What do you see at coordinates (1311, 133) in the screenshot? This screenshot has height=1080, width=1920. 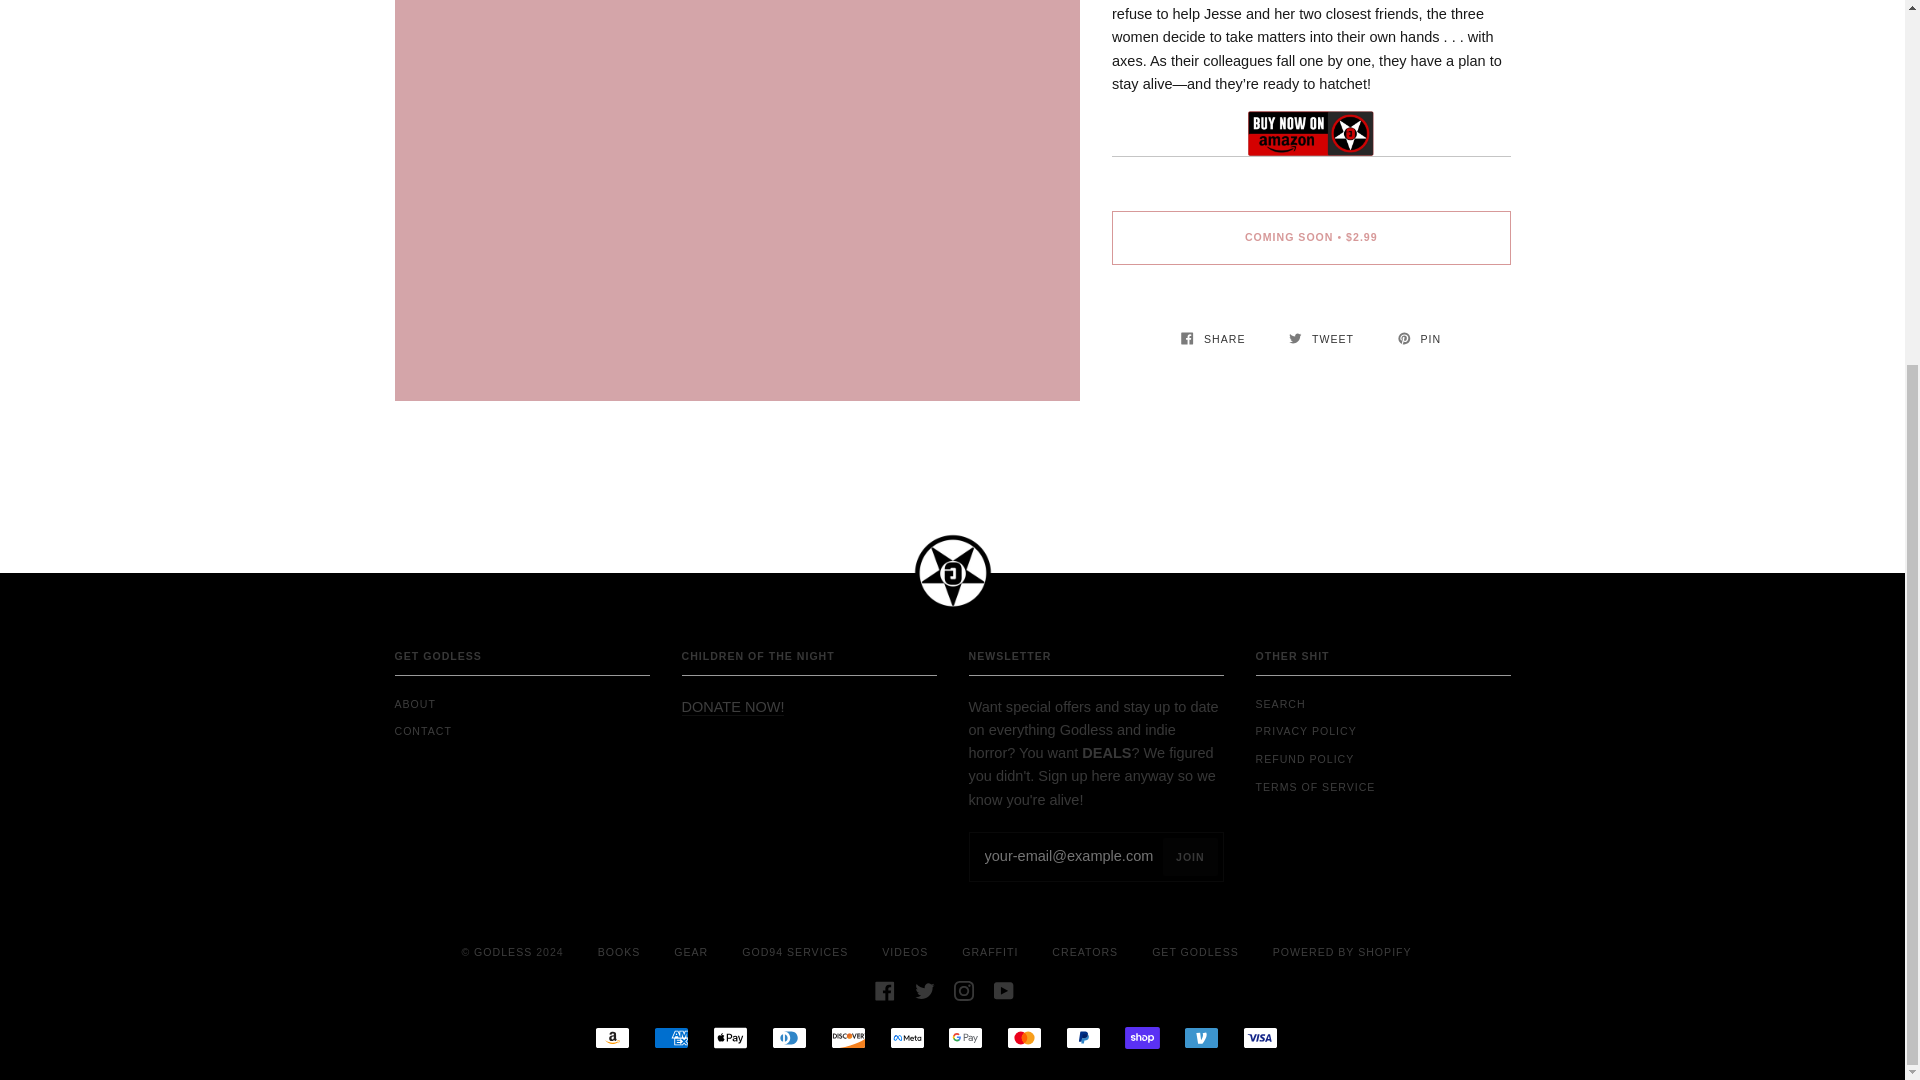 I see `Buy Triple Axe by Scott Cole on Amazon` at bounding box center [1311, 133].